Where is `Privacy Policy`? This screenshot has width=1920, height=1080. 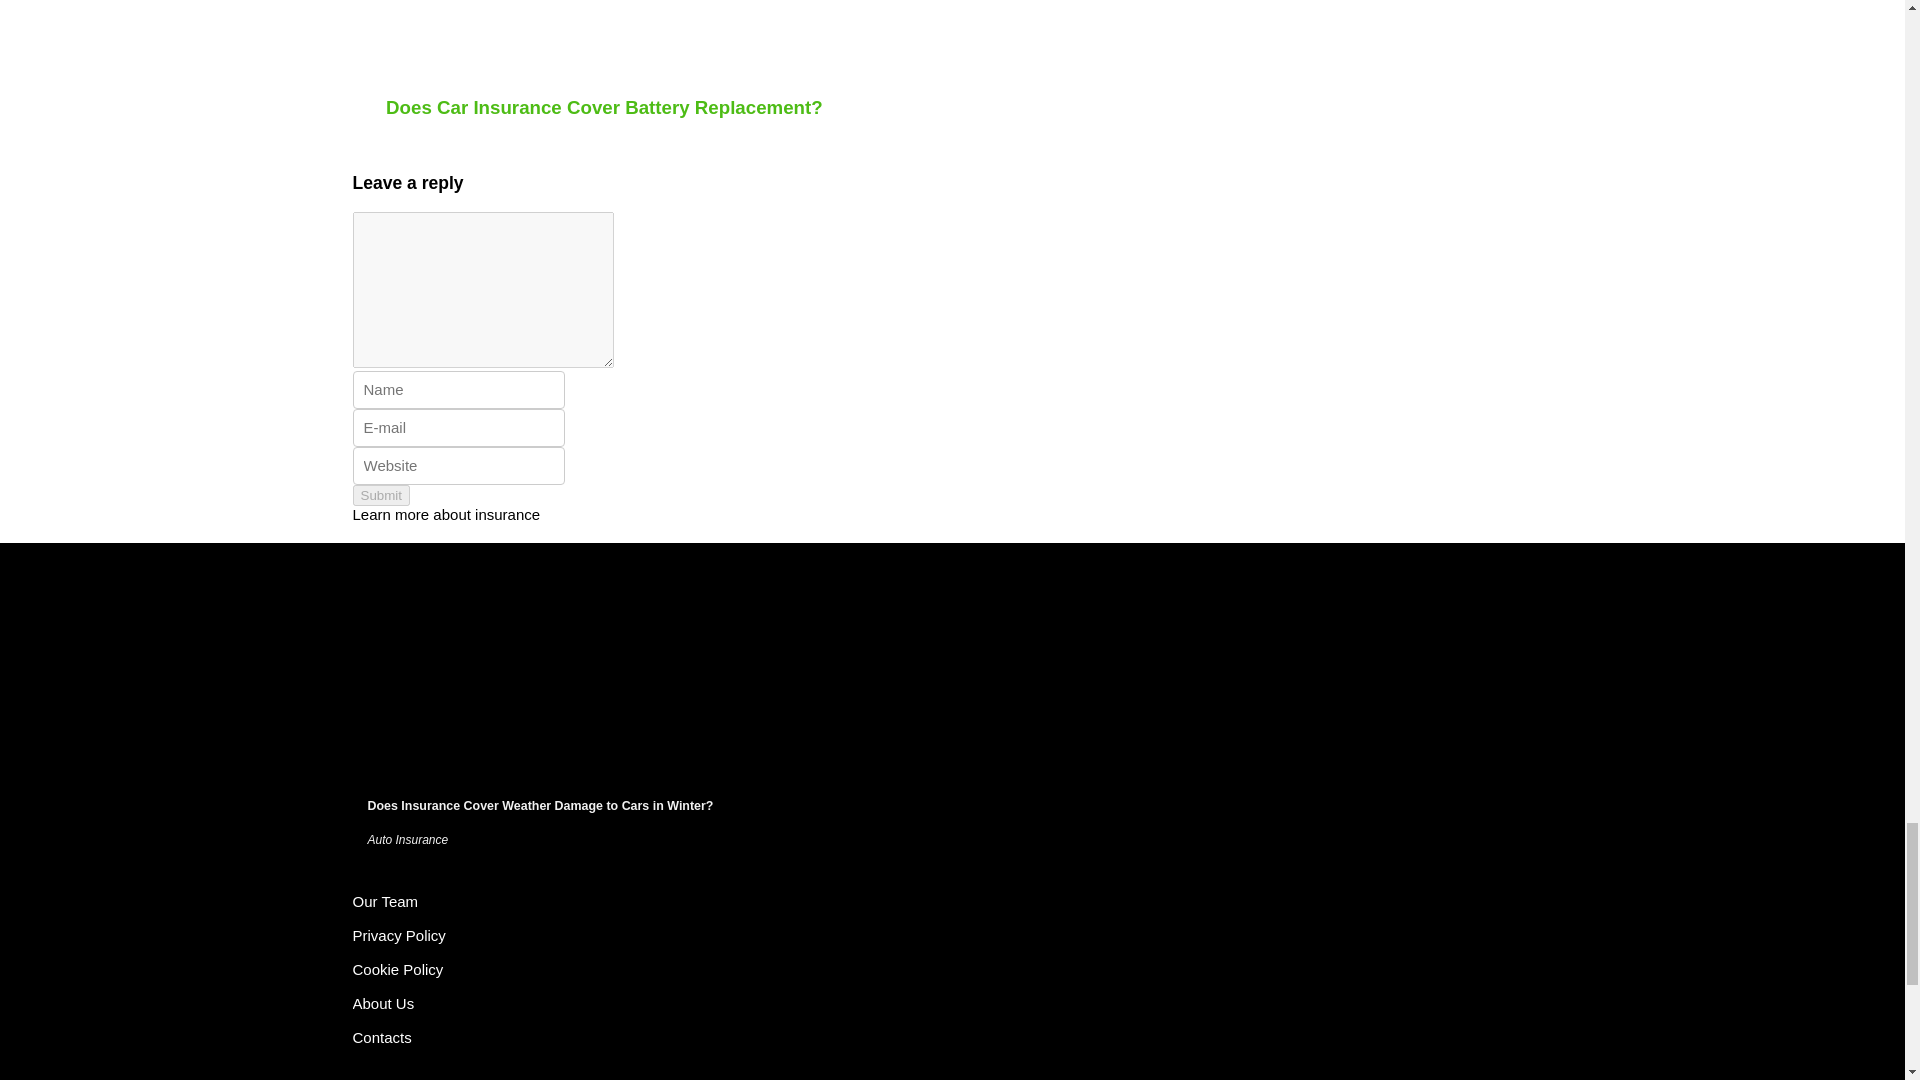
Privacy Policy is located at coordinates (398, 934).